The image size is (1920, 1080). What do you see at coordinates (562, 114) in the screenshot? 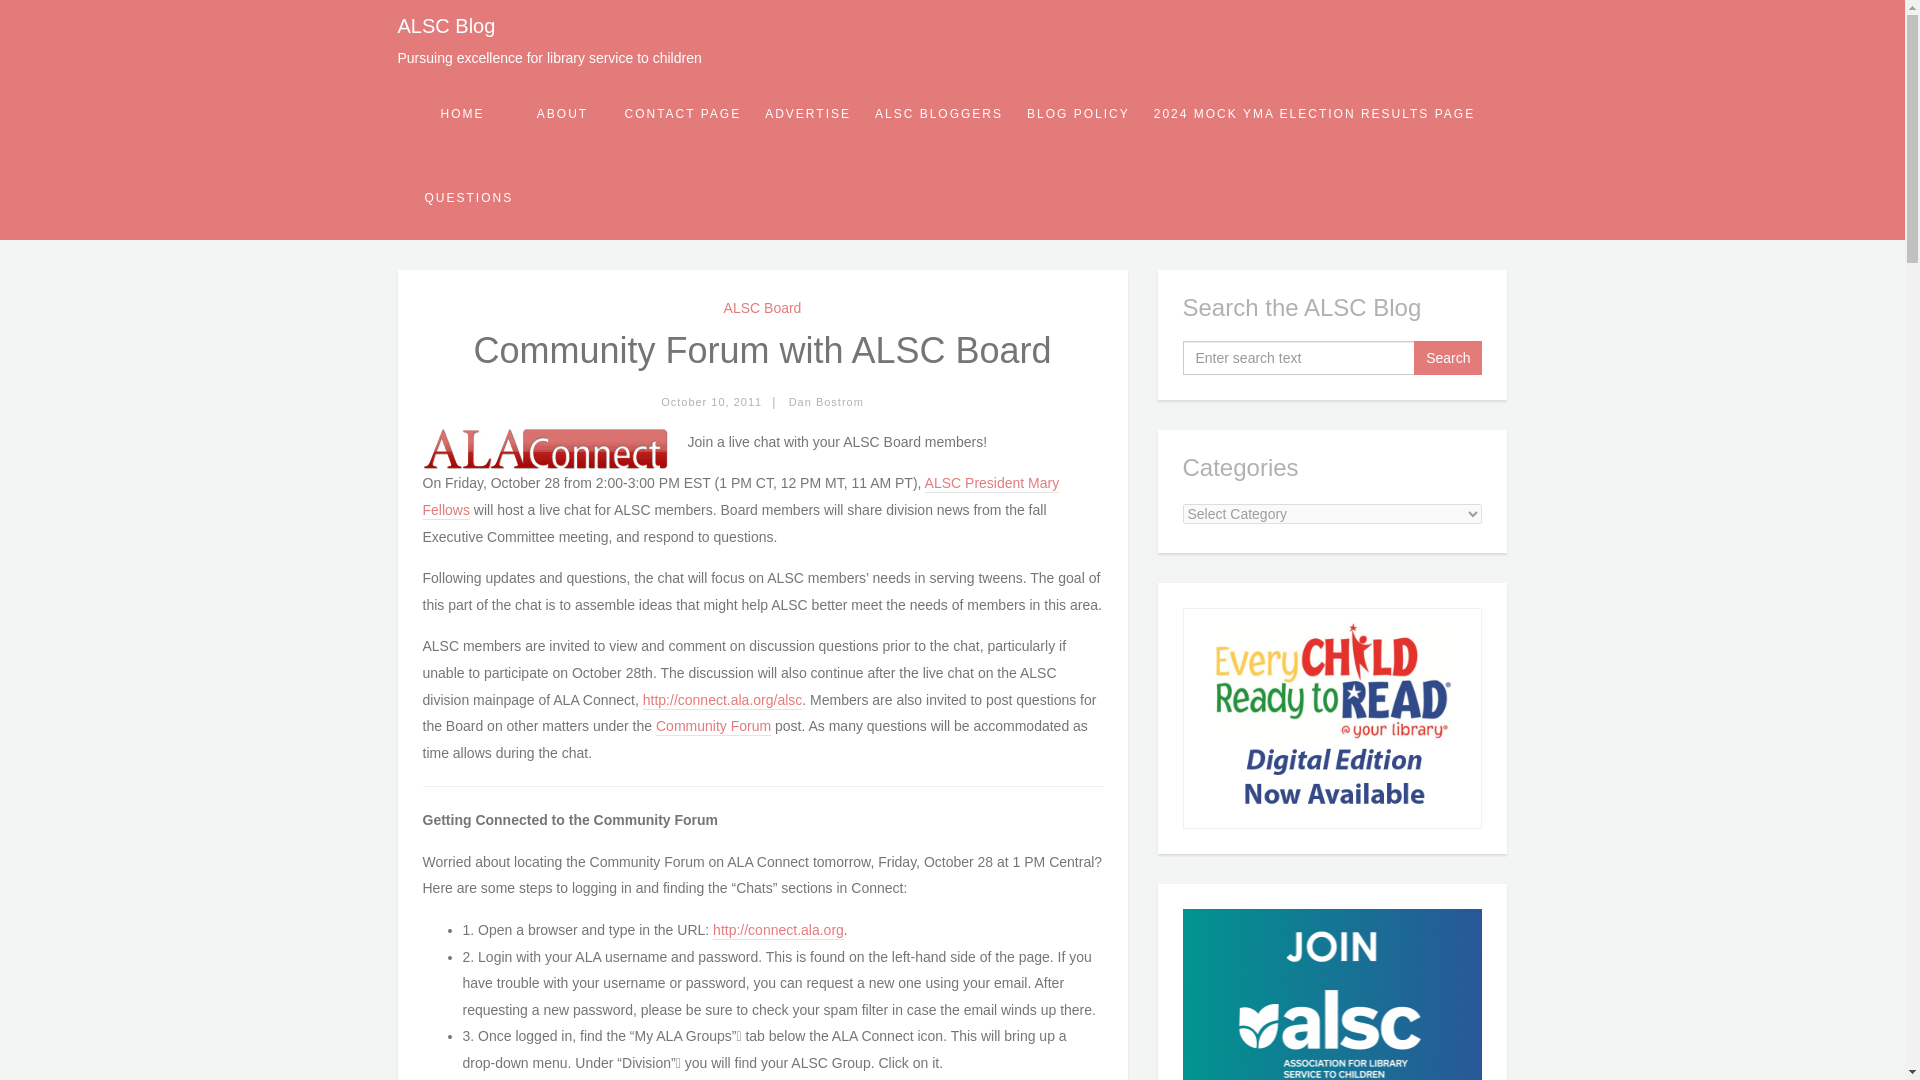
I see `About` at bounding box center [562, 114].